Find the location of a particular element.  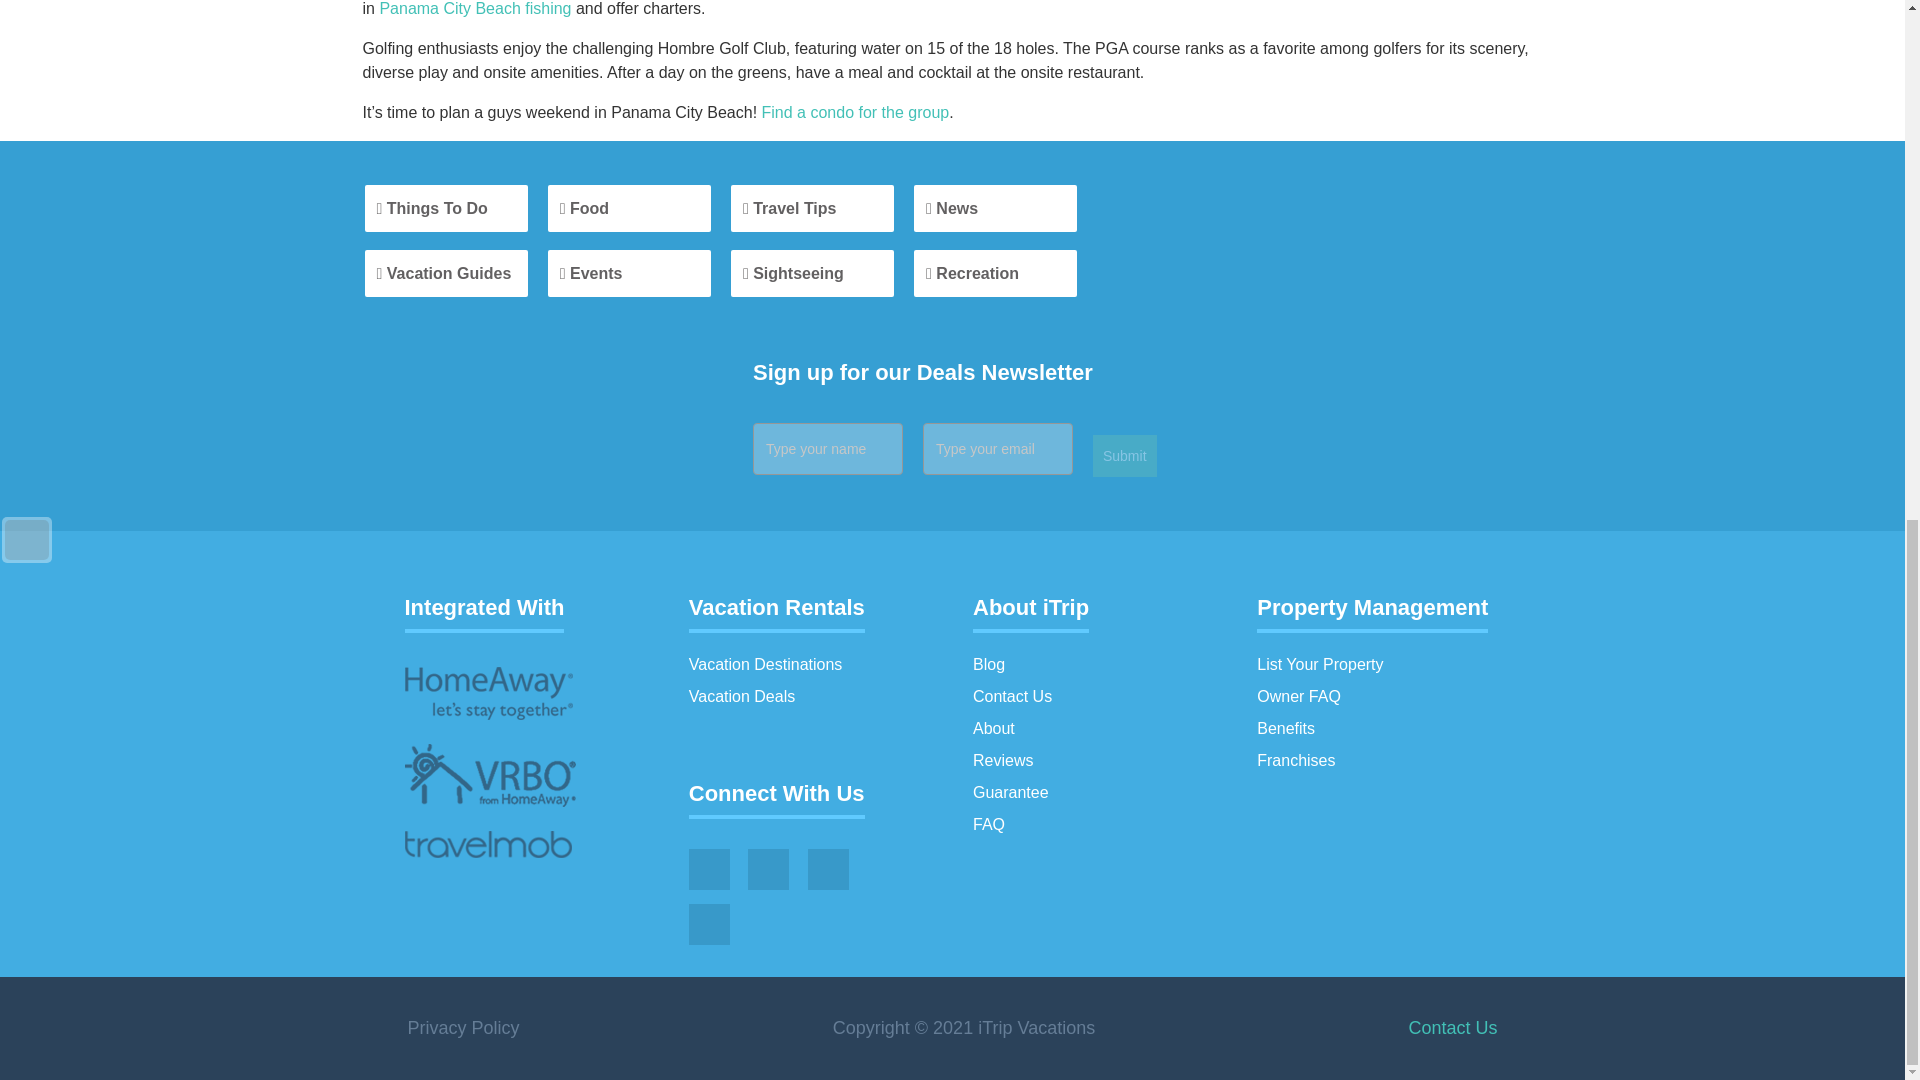

Reviews is located at coordinates (1002, 760).